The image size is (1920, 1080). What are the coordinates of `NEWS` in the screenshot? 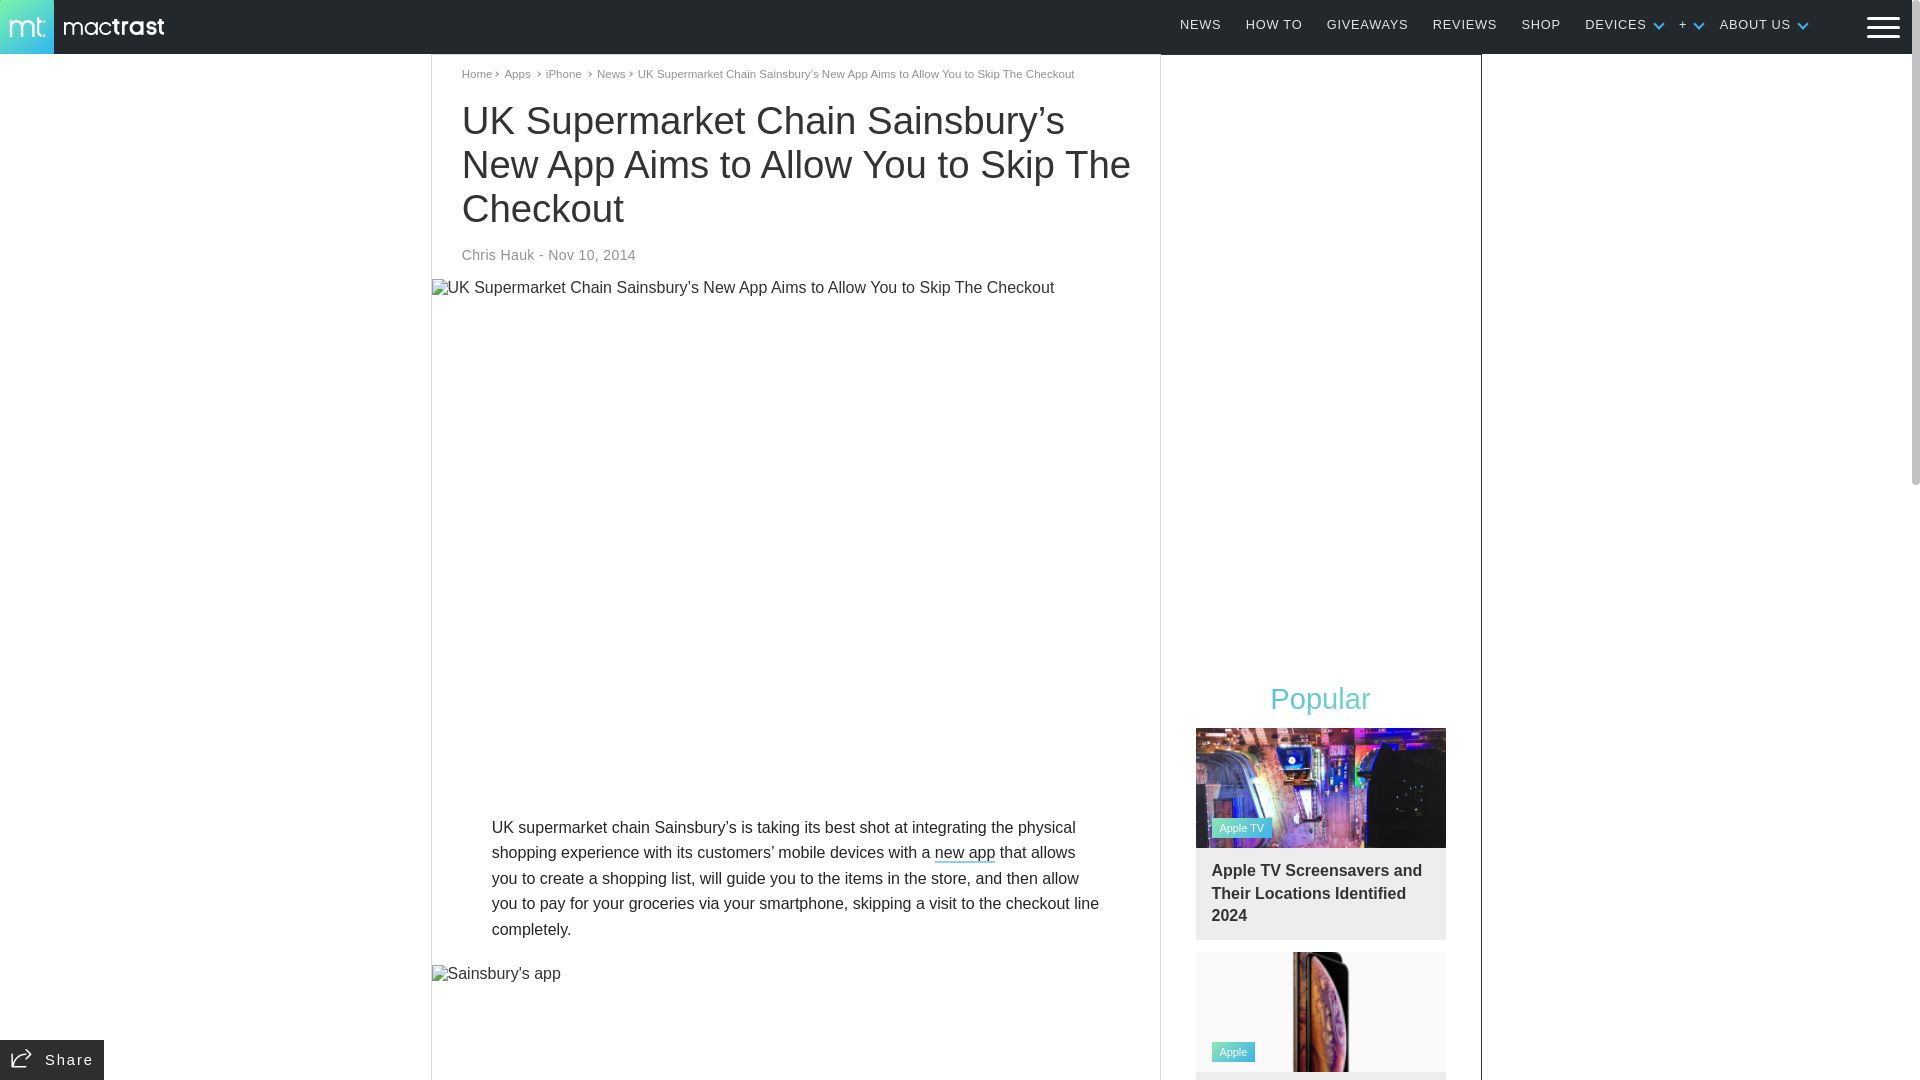 It's located at (1200, 24).